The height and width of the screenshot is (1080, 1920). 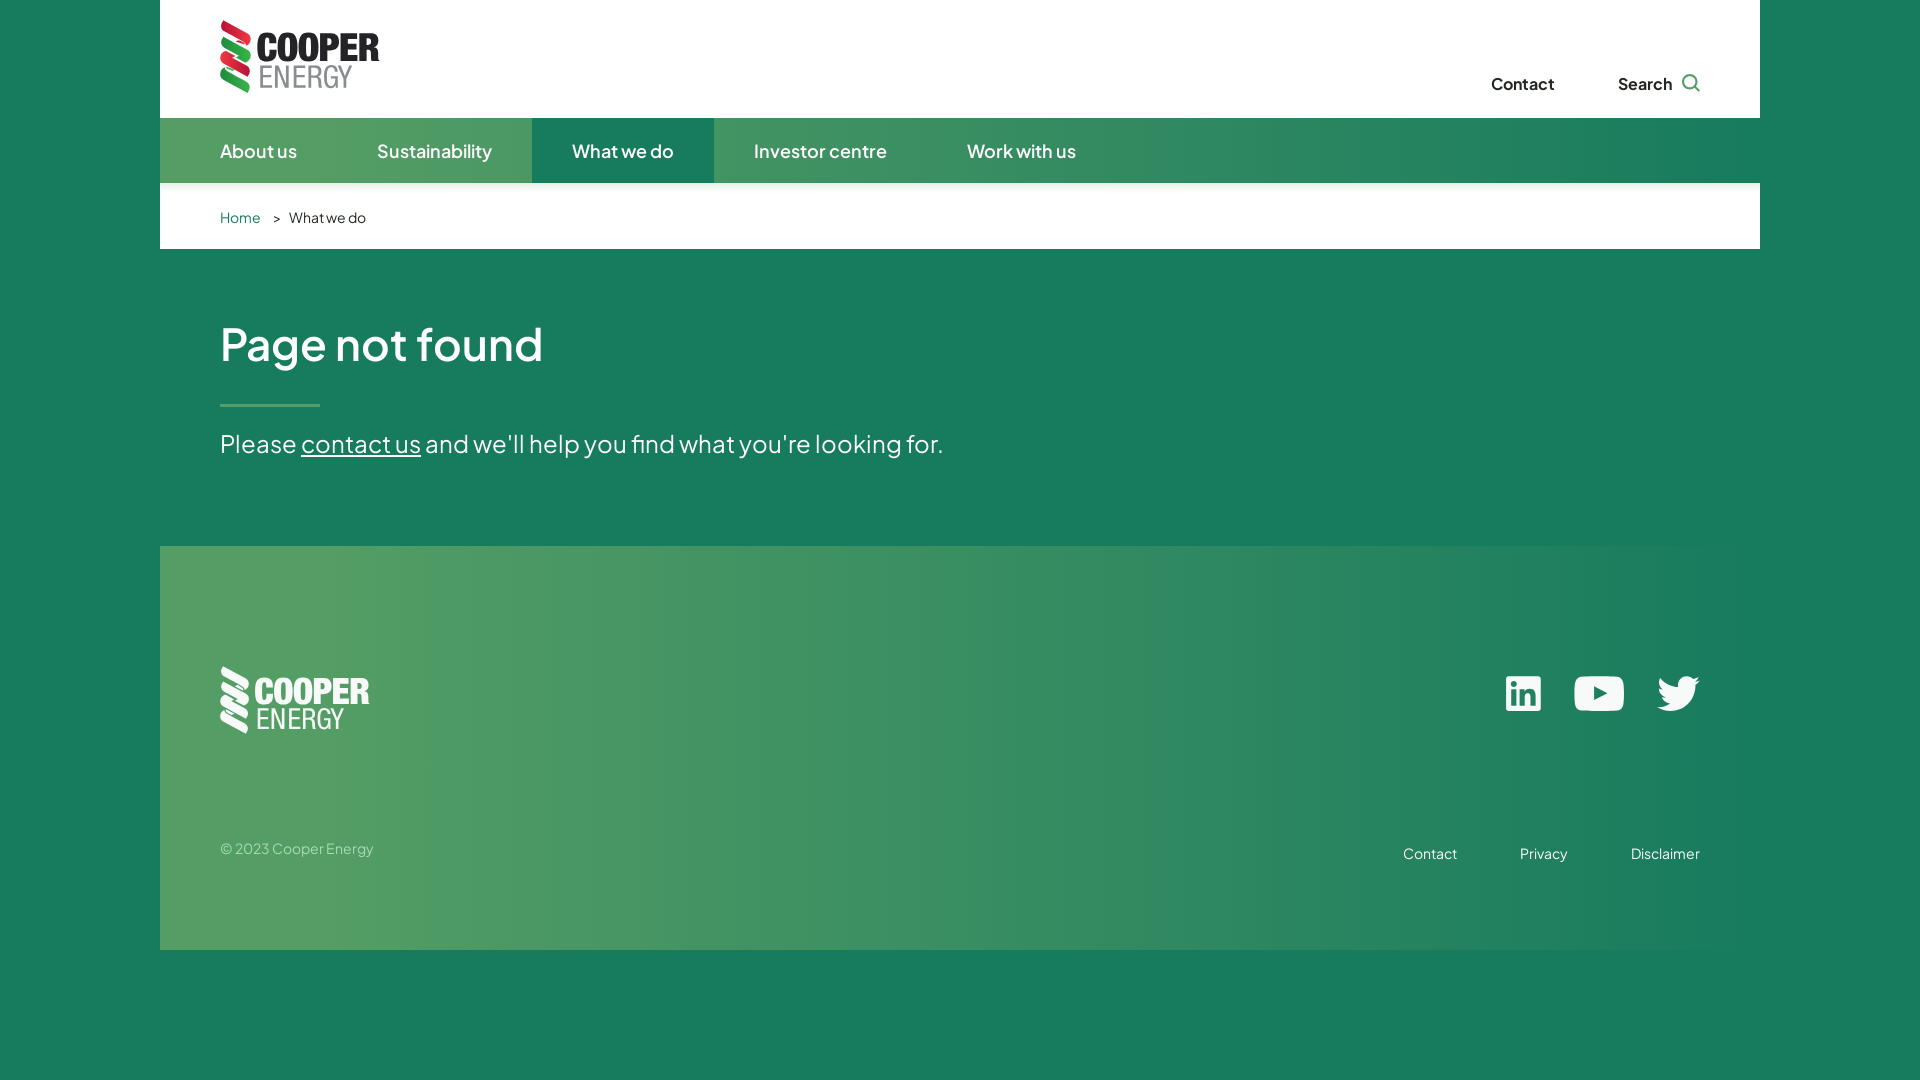 I want to click on Investor centre, so click(x=820, y=150).